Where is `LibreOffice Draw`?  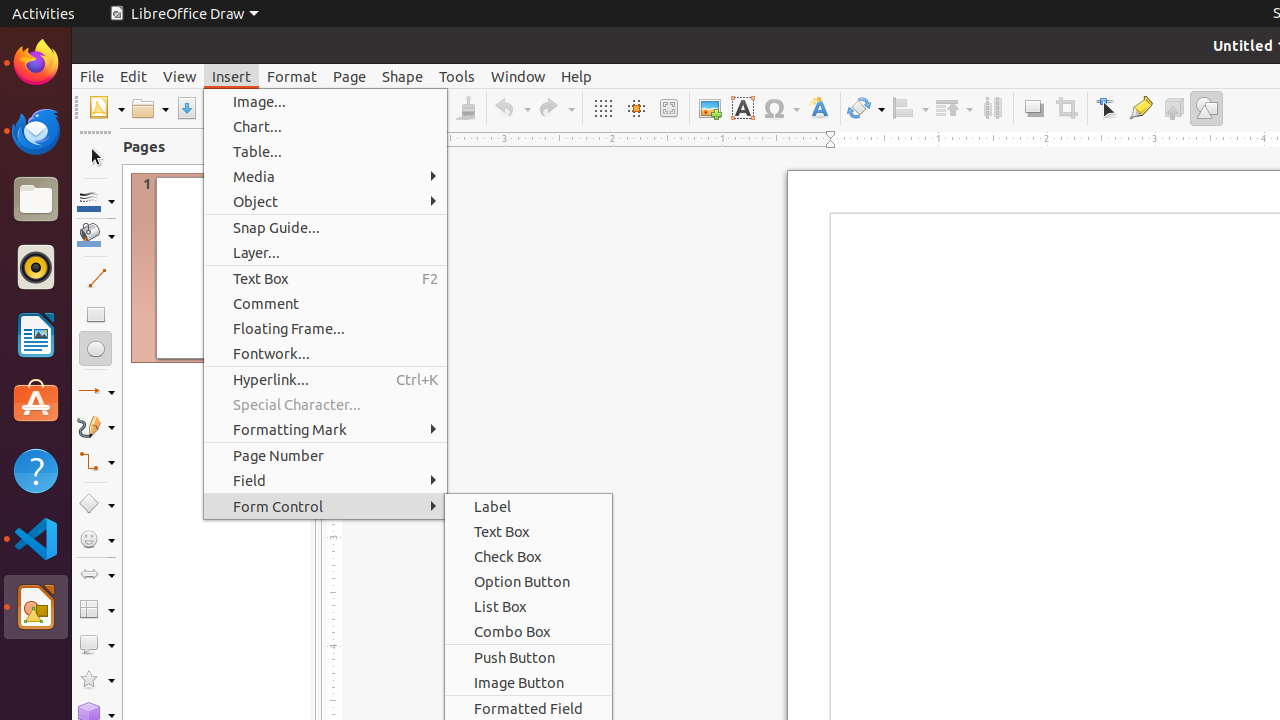
LibreOffice Draw is located at coordinates (36, 607).